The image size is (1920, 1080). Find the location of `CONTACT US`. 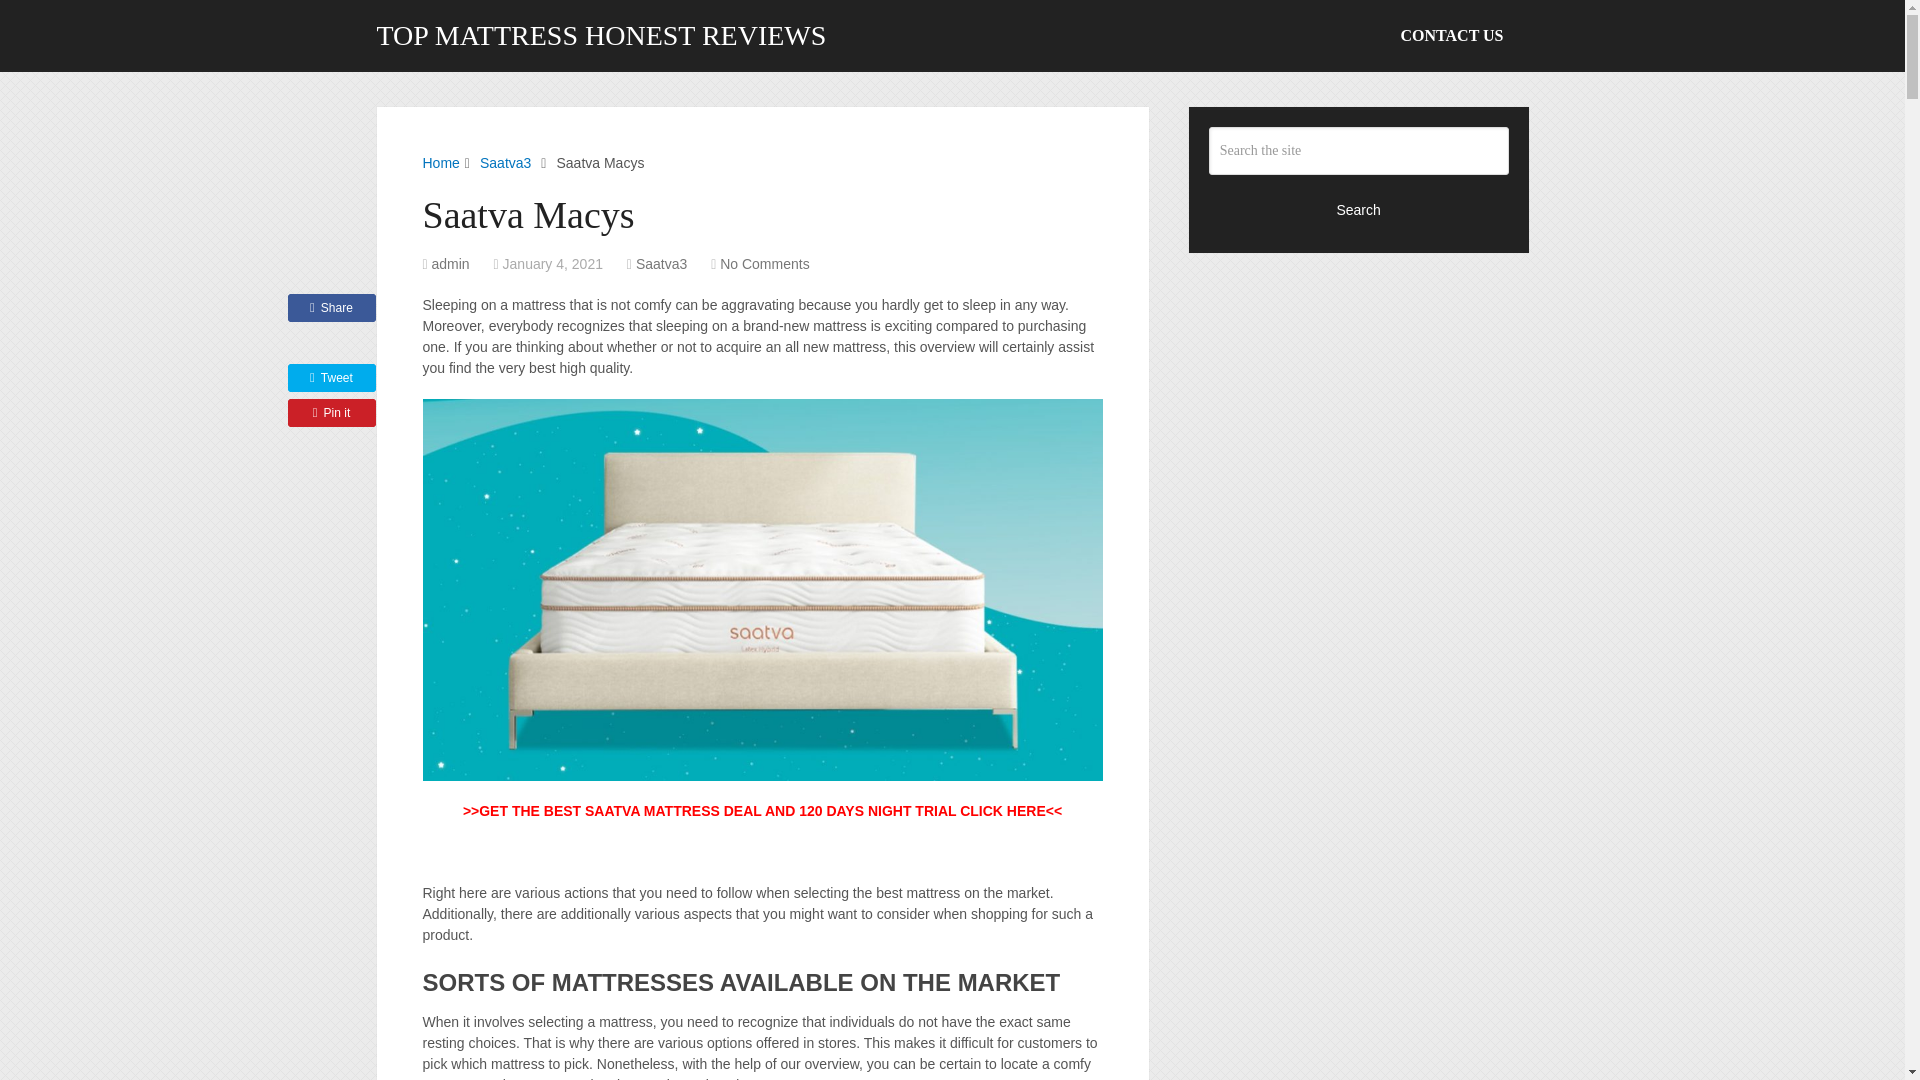

CONTACT US is located at coordinates (1452, 36).